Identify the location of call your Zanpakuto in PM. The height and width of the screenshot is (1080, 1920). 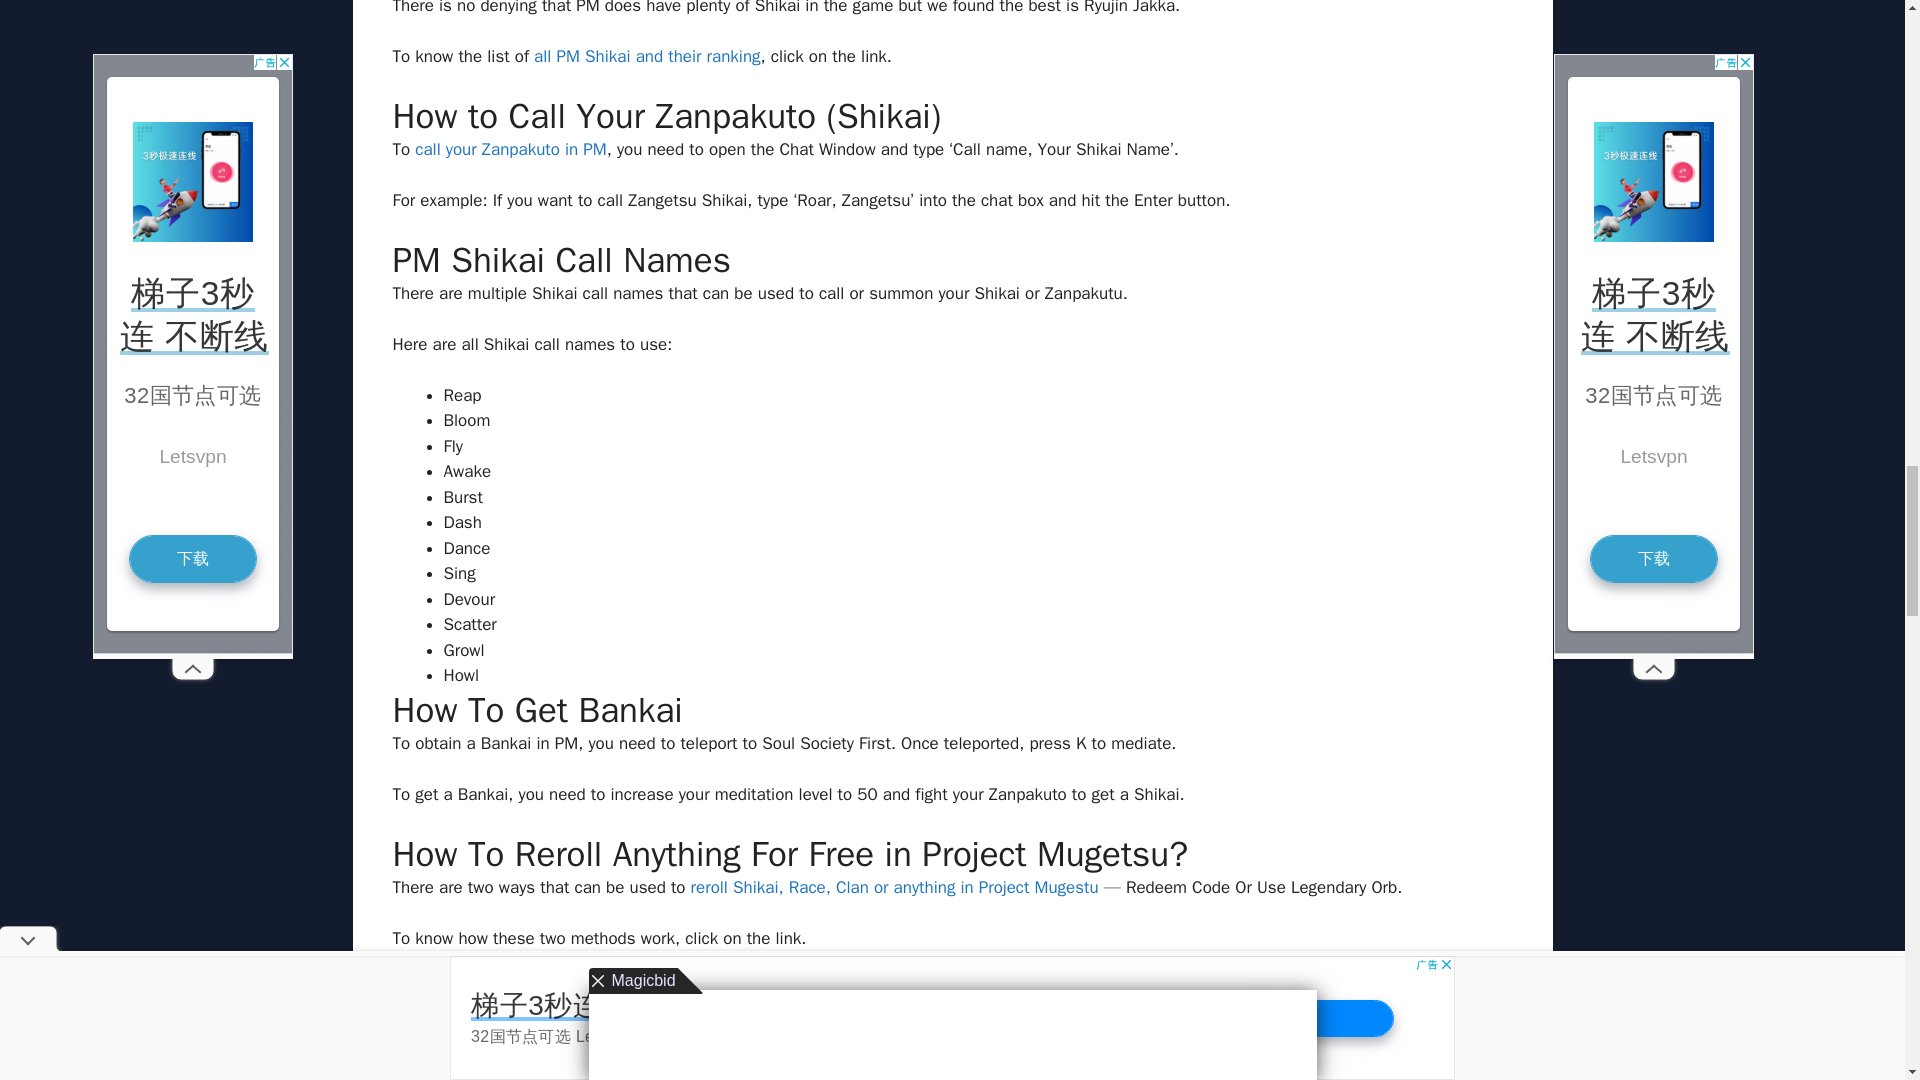
(510, 149).